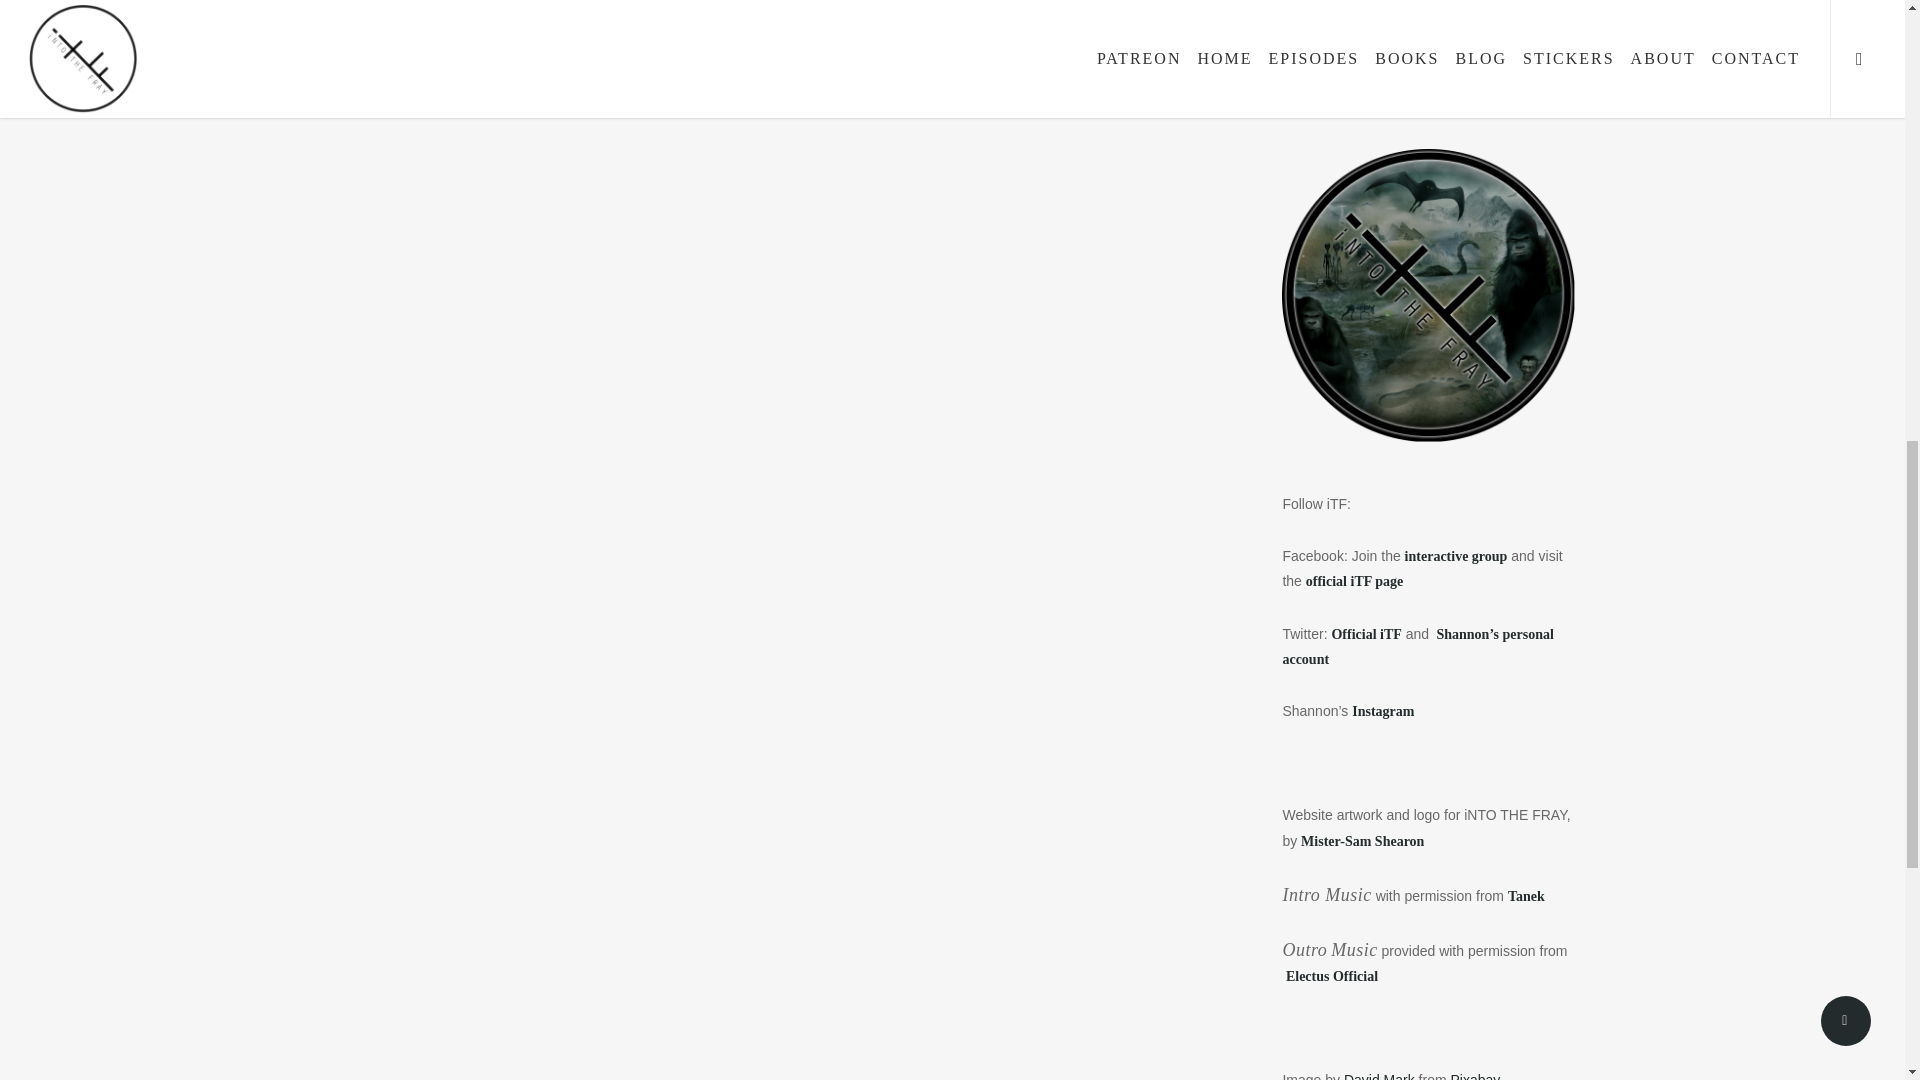 The height and width of the screenshot is (1080, 1920). Describe the element at coordinates (1456, 555) in the screenshot. I see `interactive group` at that location.